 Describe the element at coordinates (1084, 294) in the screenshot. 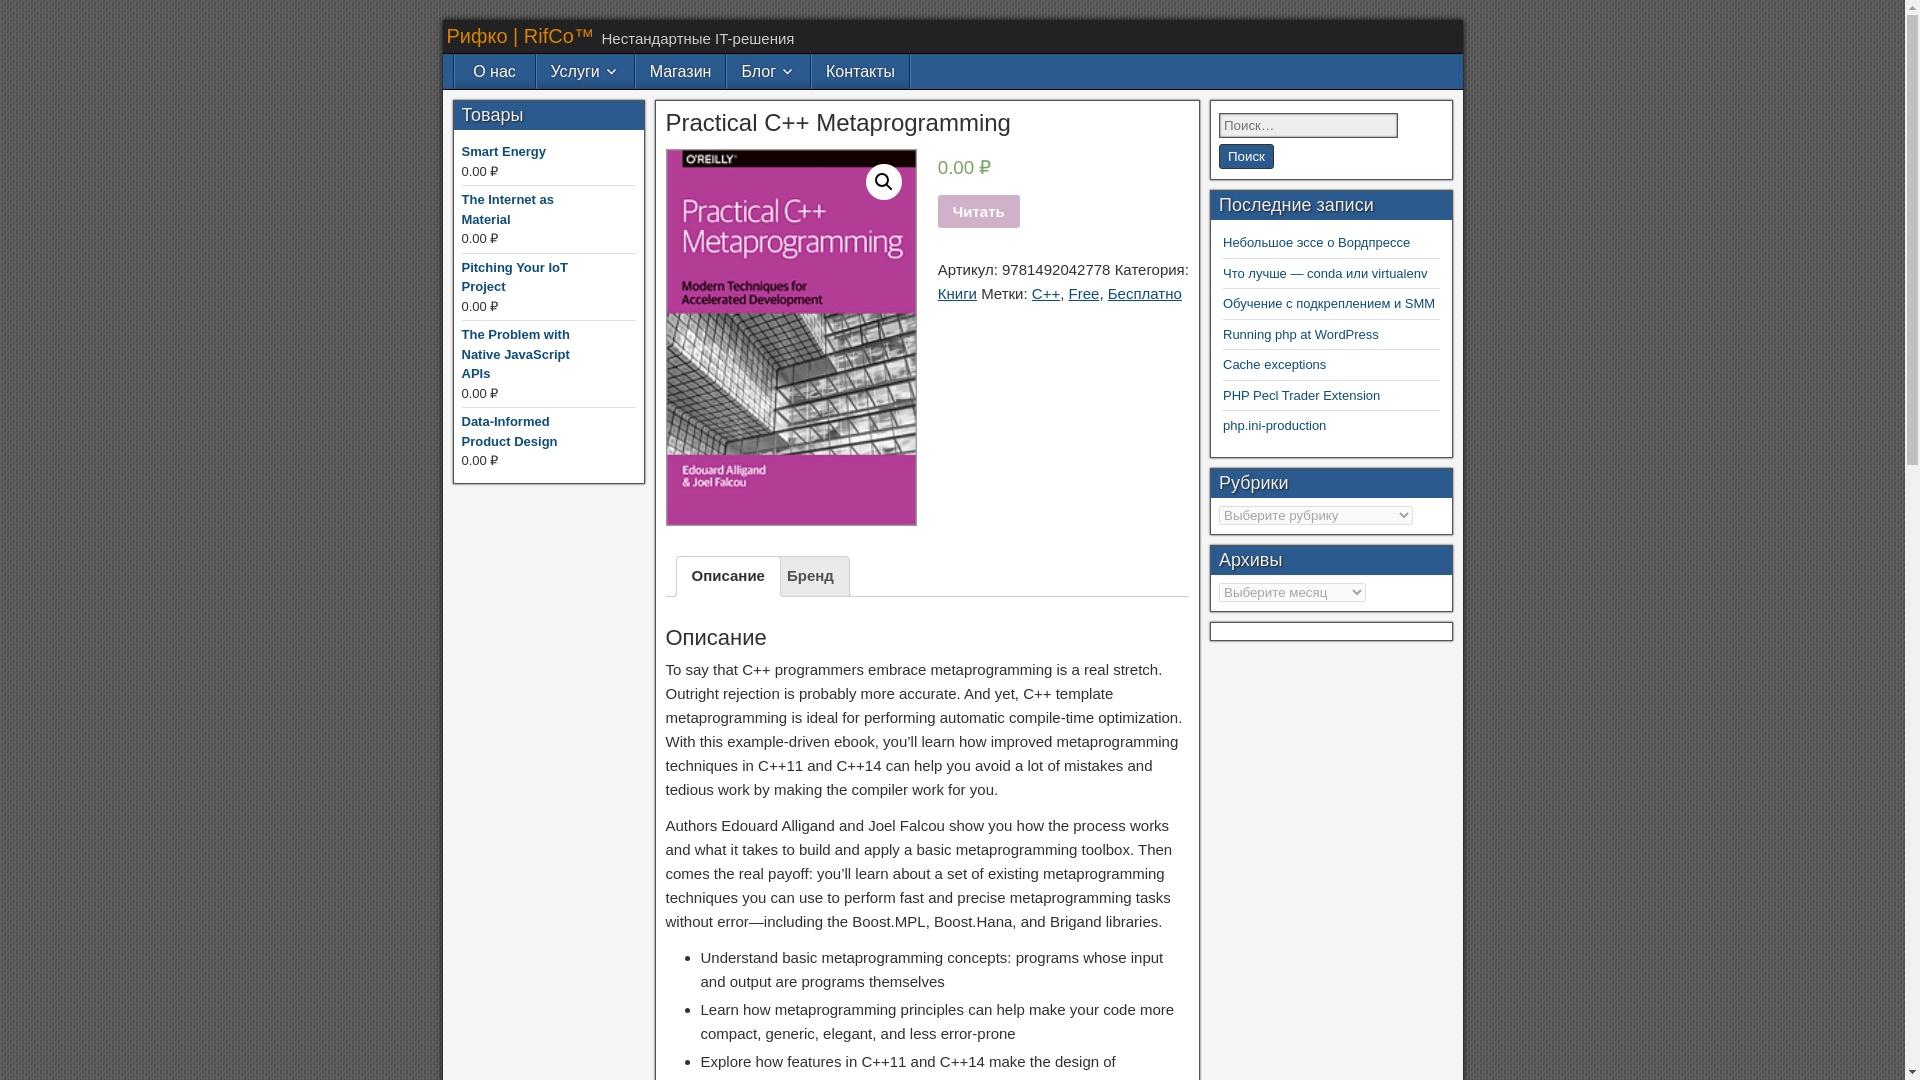

I see `Free` at that location.